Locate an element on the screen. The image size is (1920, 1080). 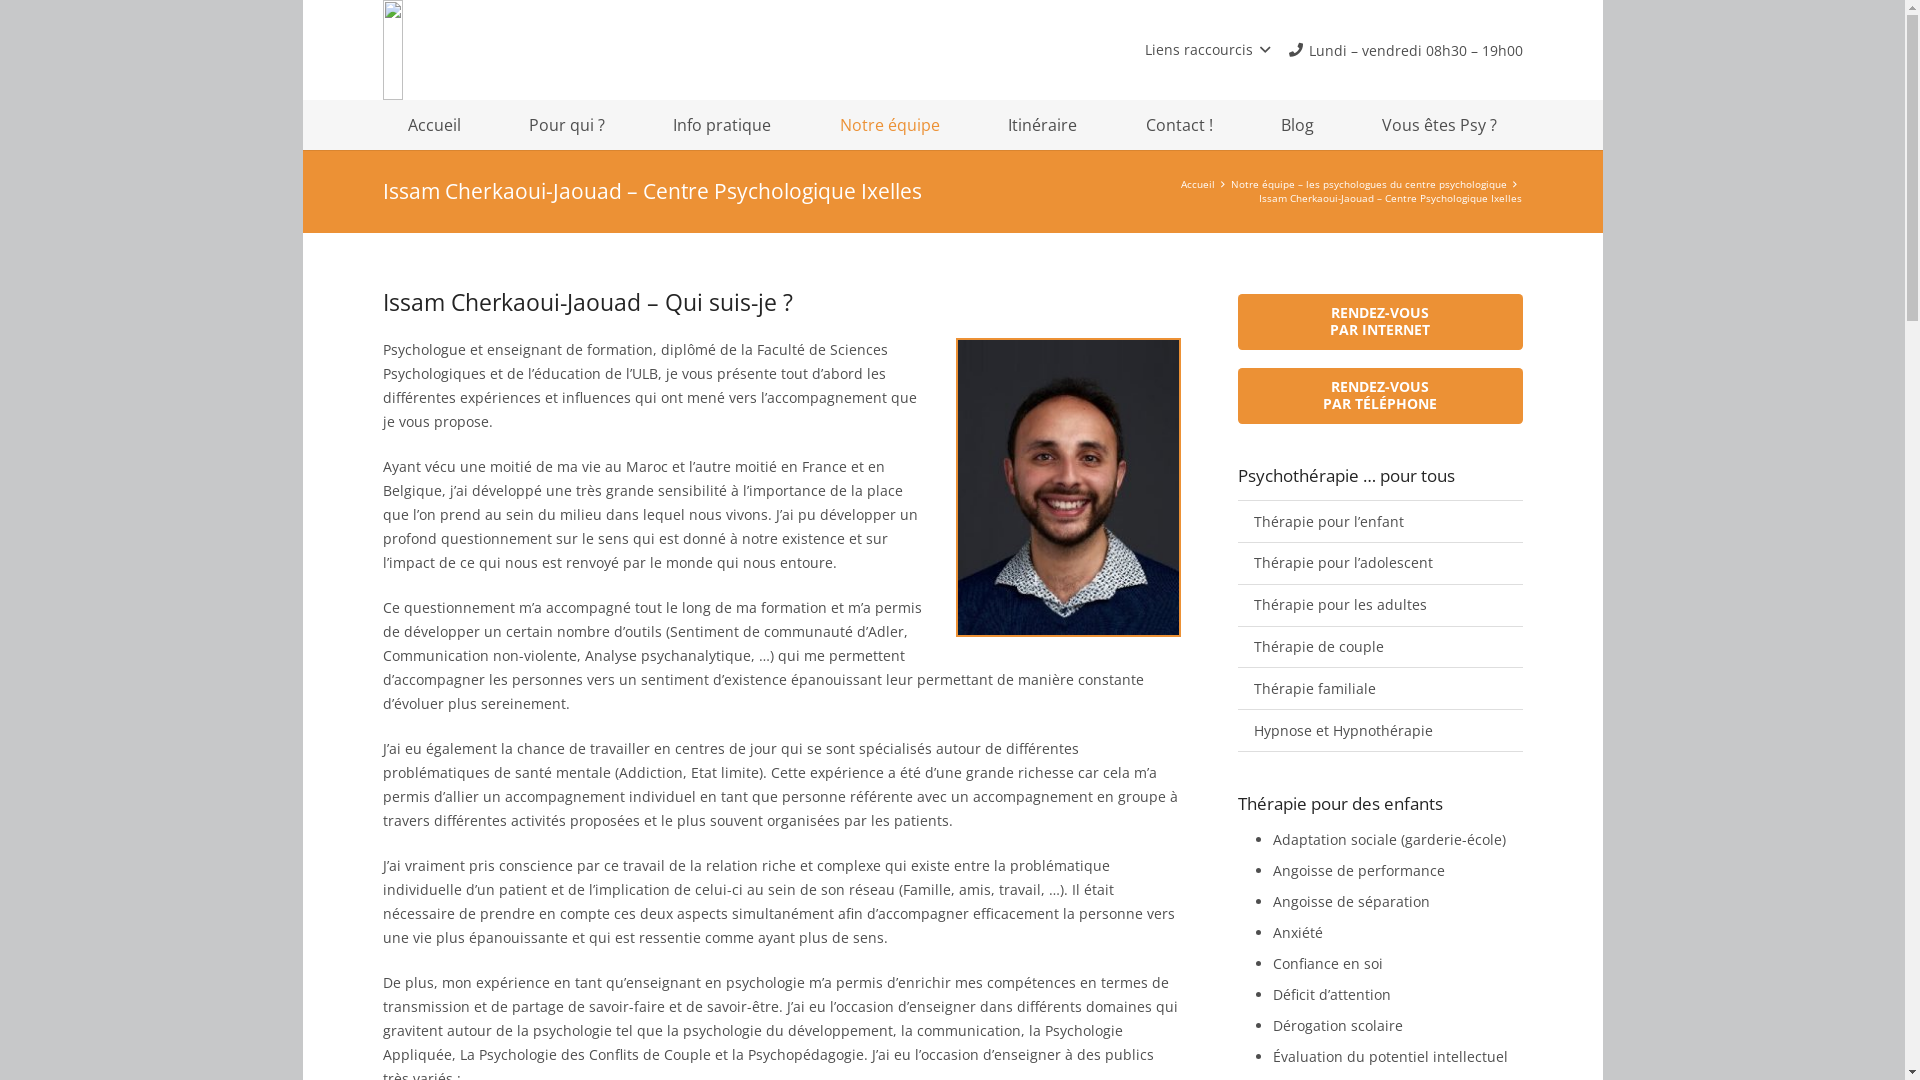
RENDEZ-VOUS
PAR INTERNET is located at coordinates (1380, 322).